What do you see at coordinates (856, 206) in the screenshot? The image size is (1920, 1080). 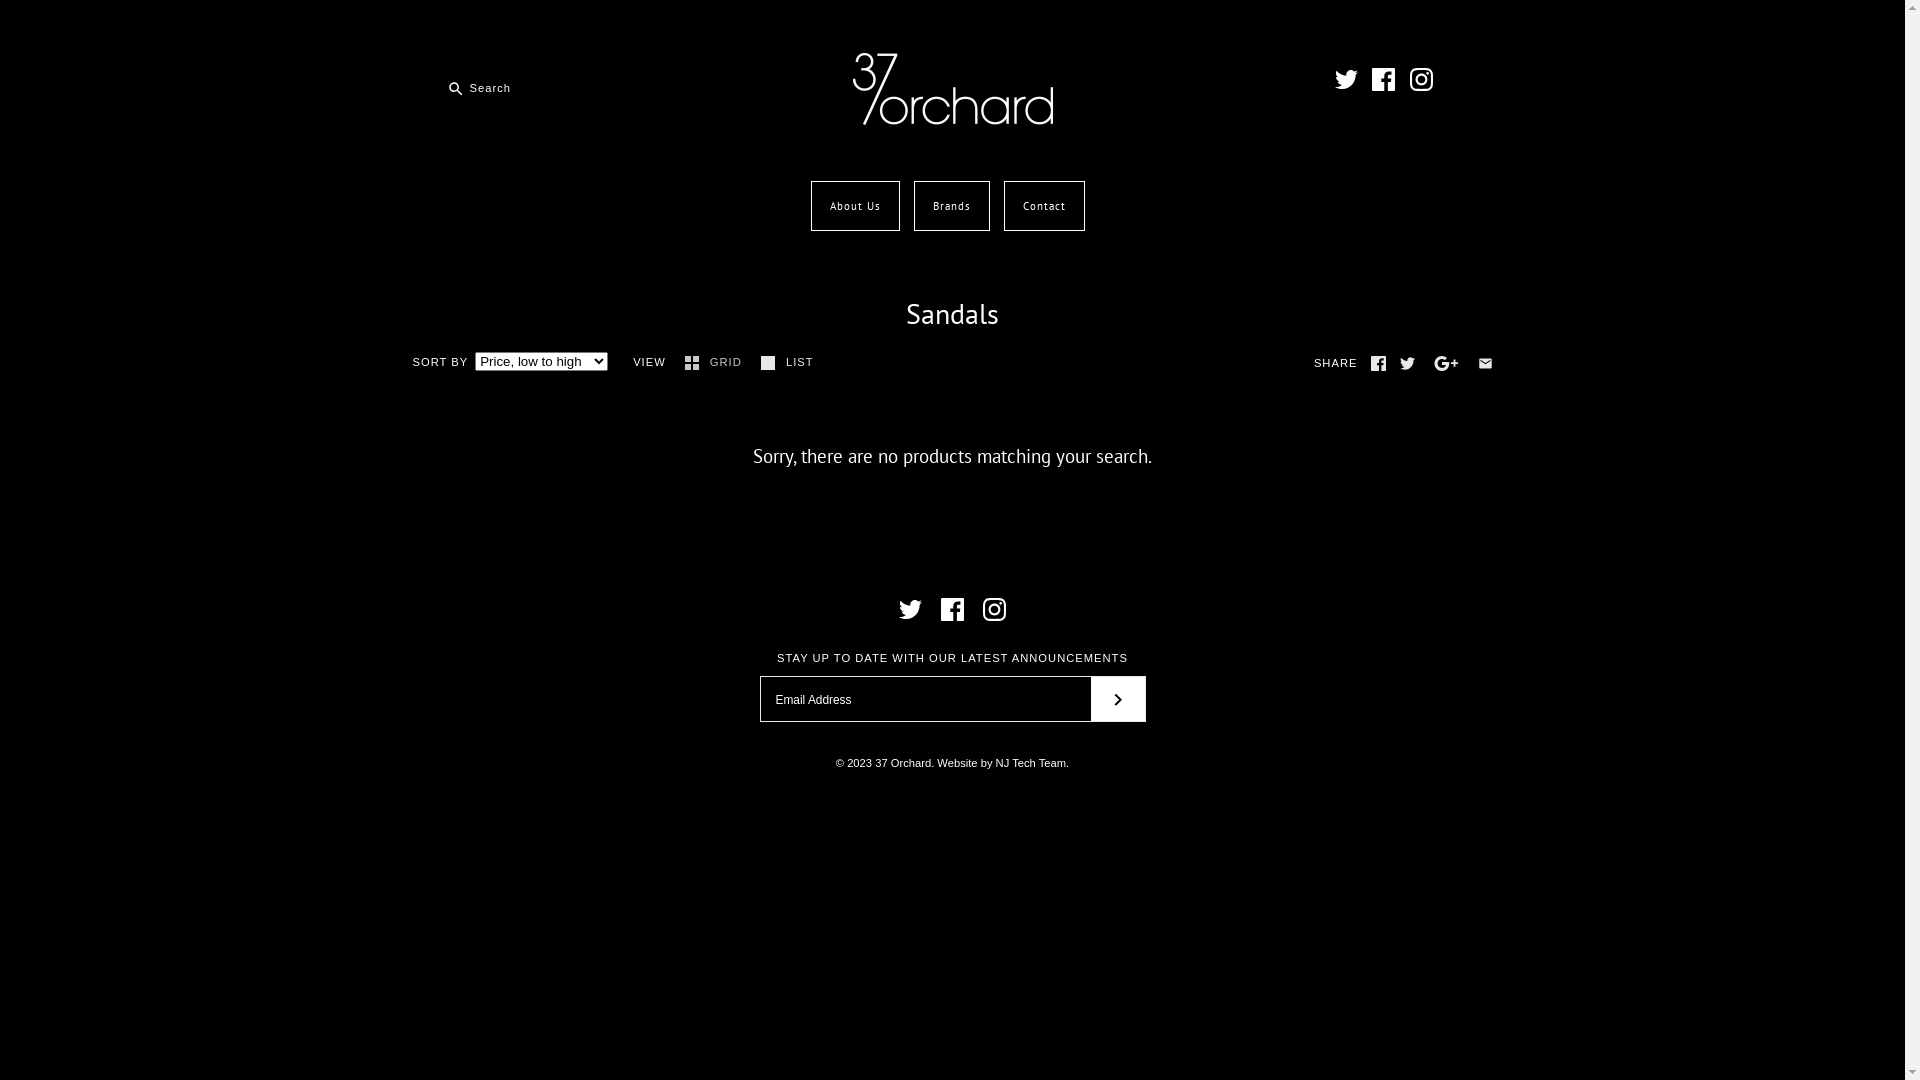 I see `About Us` at bounding box center [856, 206].